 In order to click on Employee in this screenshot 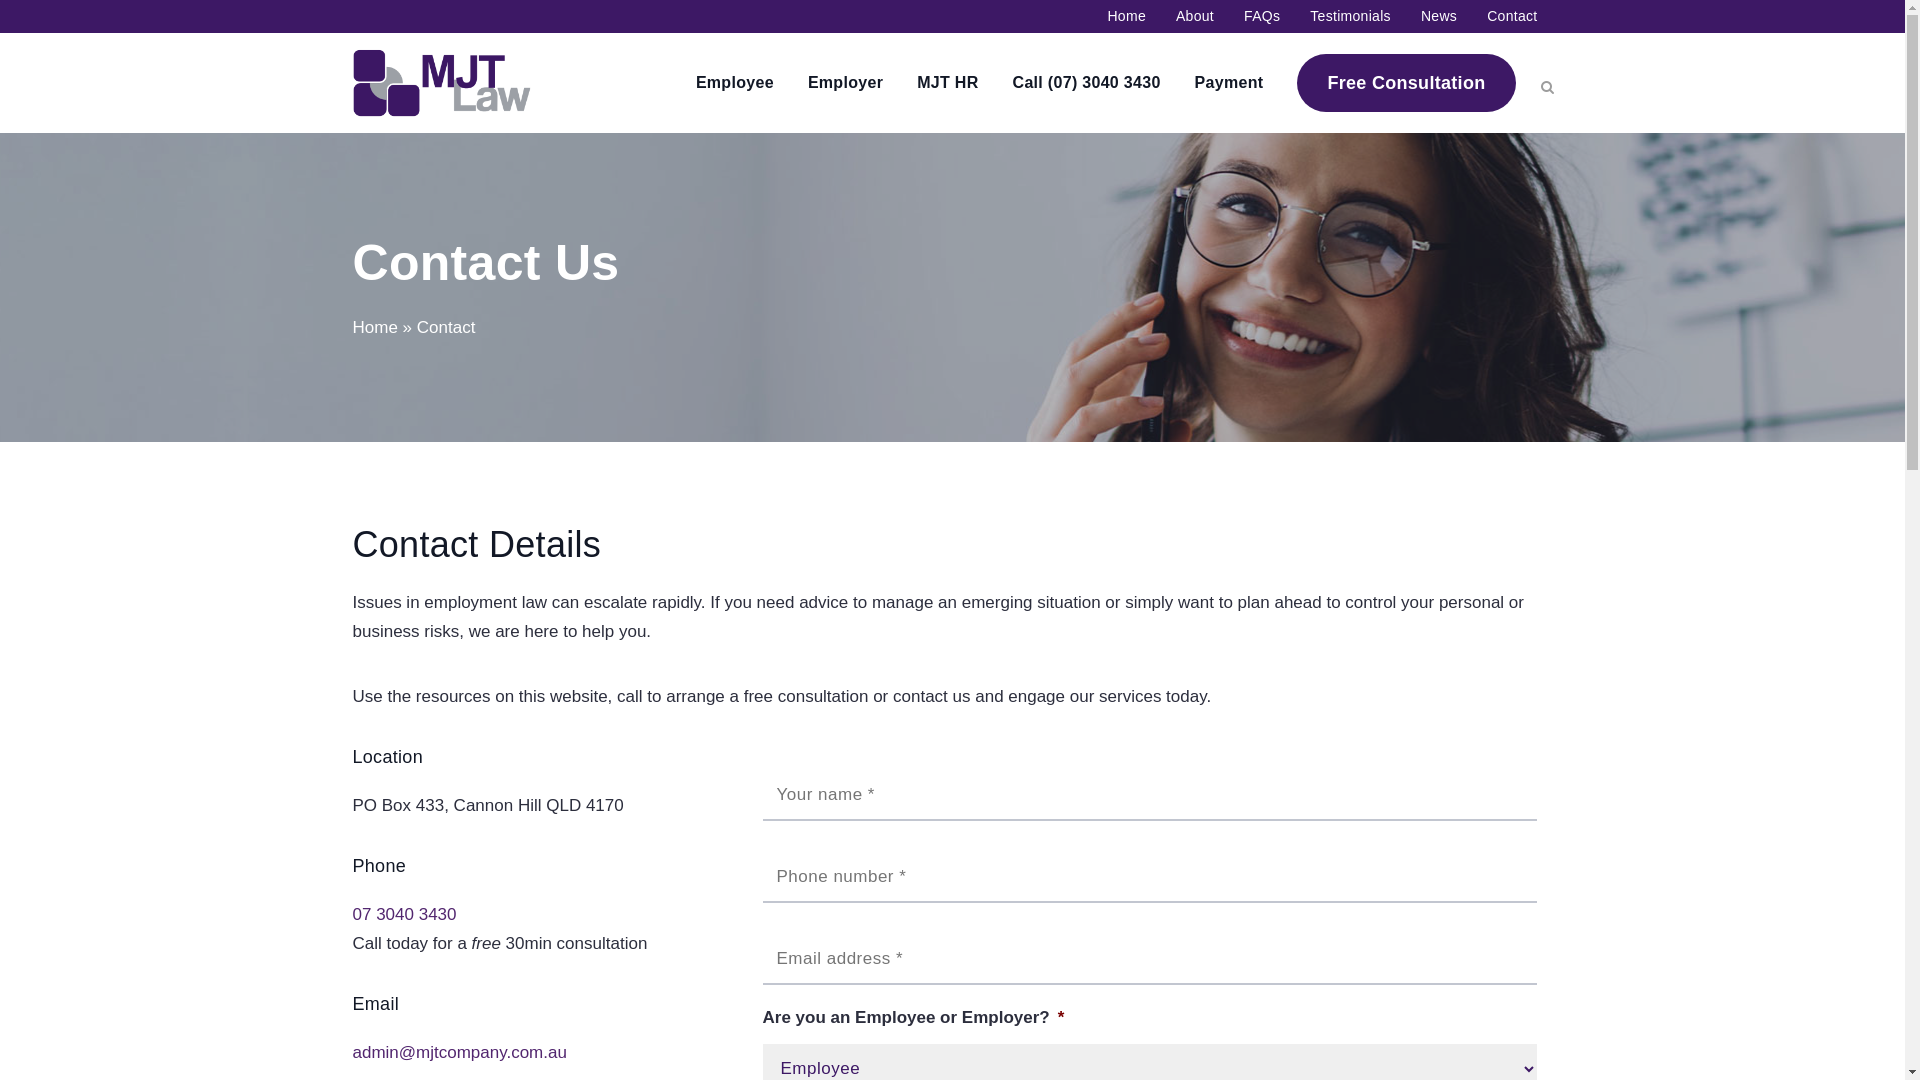, I will do `click(735, 83)`.